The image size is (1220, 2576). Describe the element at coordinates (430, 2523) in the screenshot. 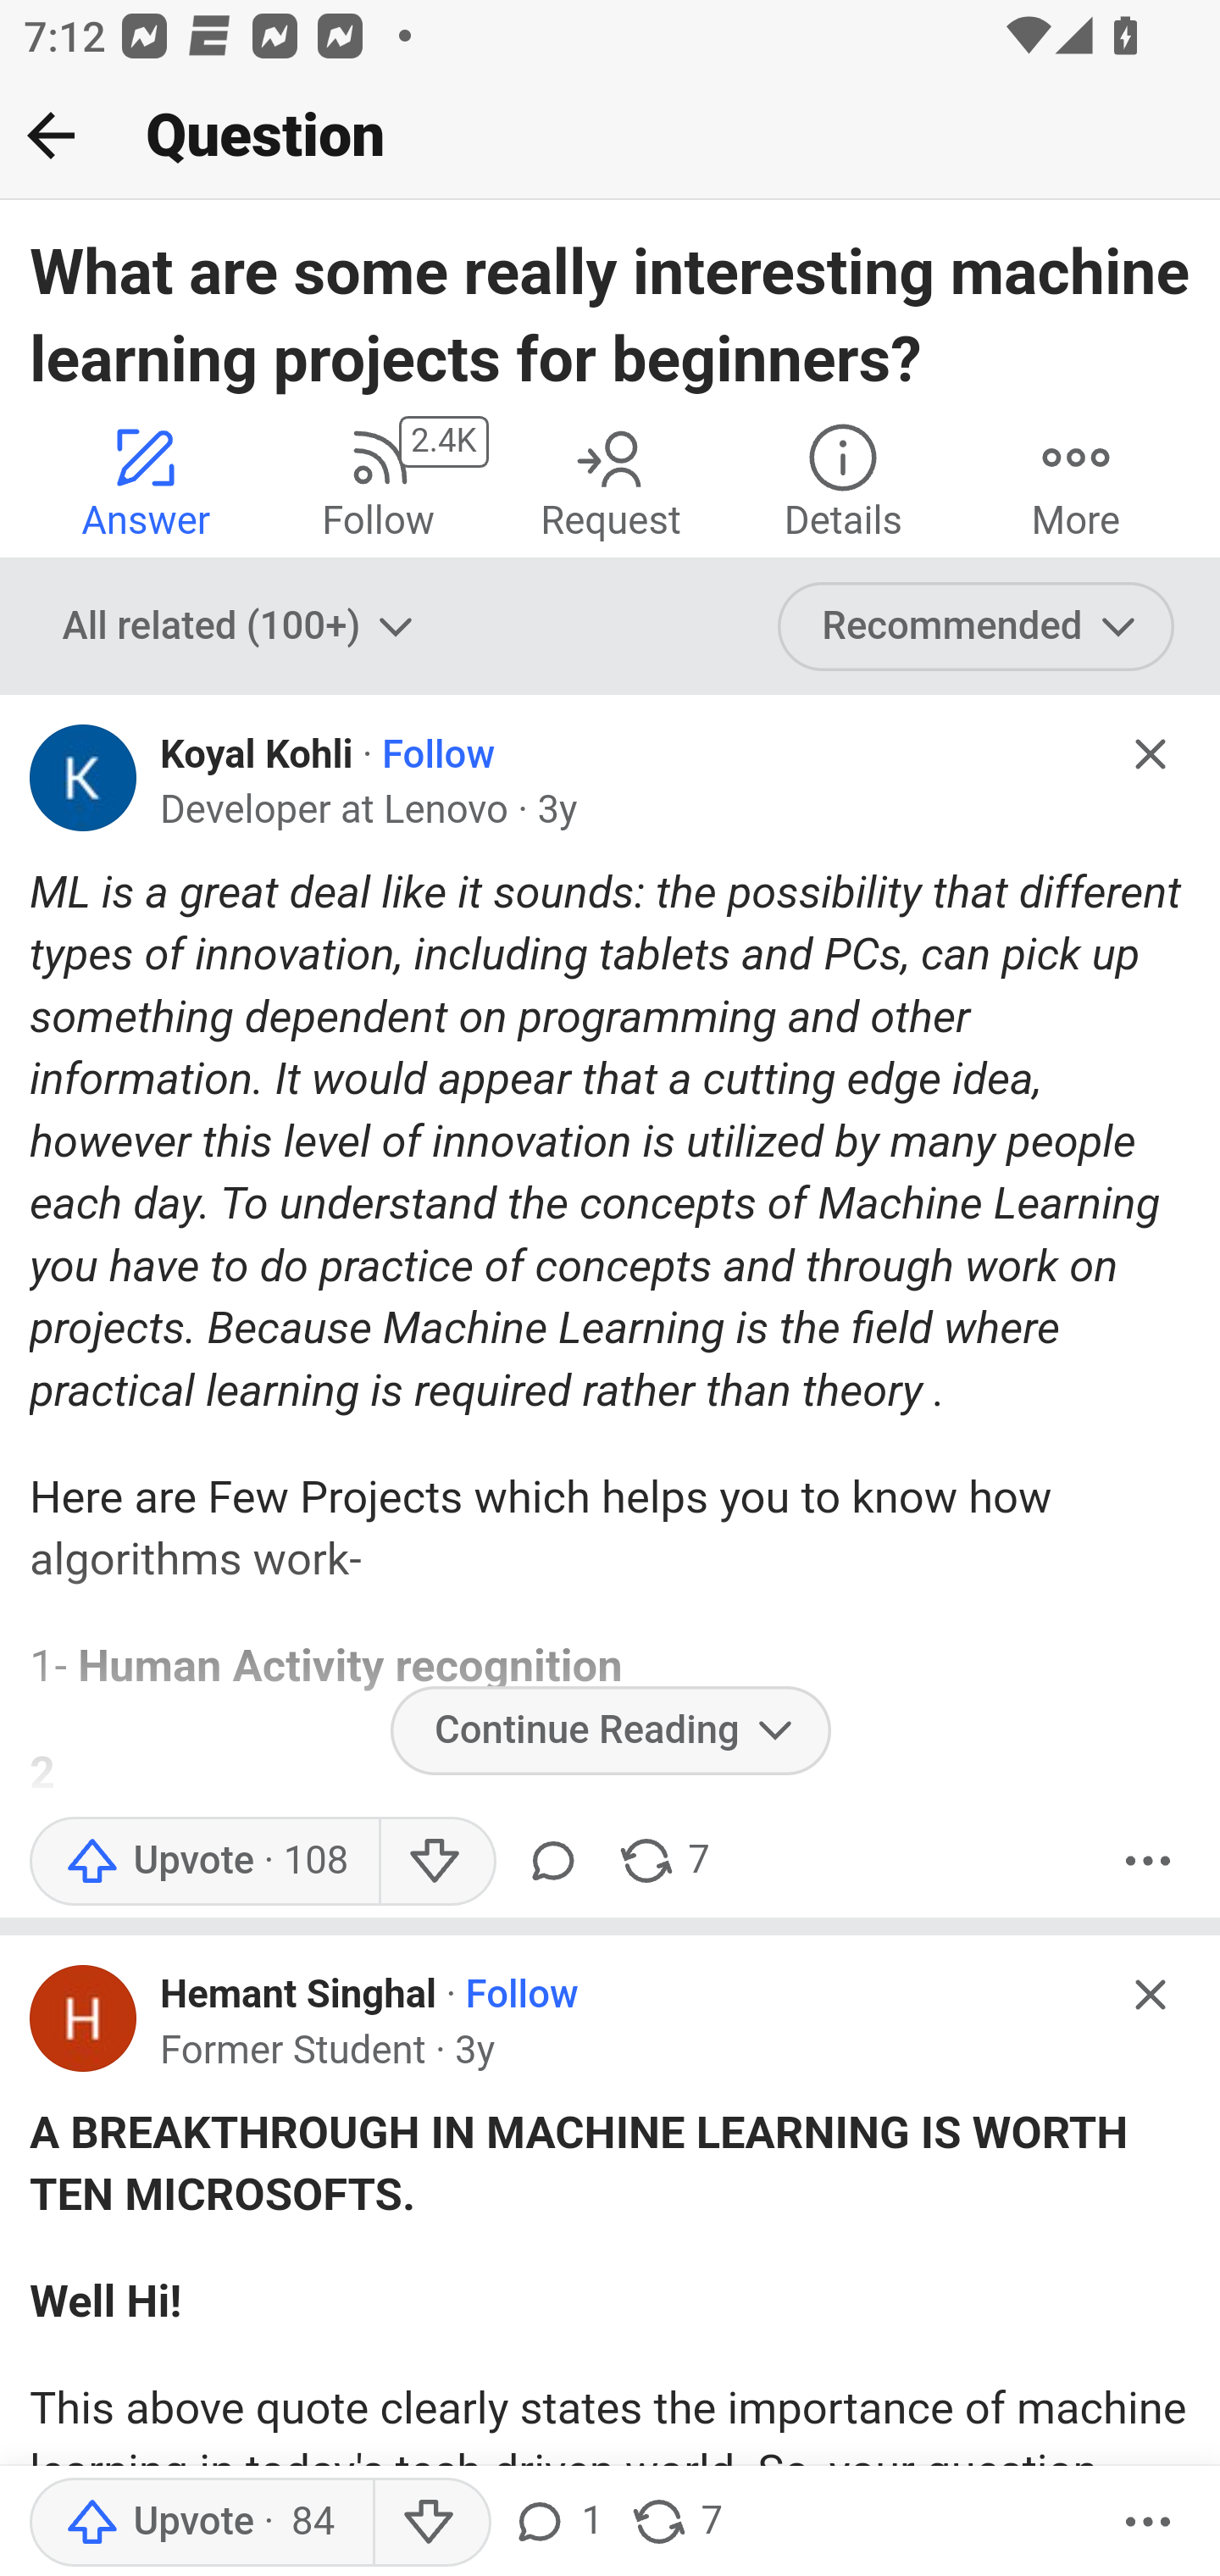

I see `Downvote` at that location.